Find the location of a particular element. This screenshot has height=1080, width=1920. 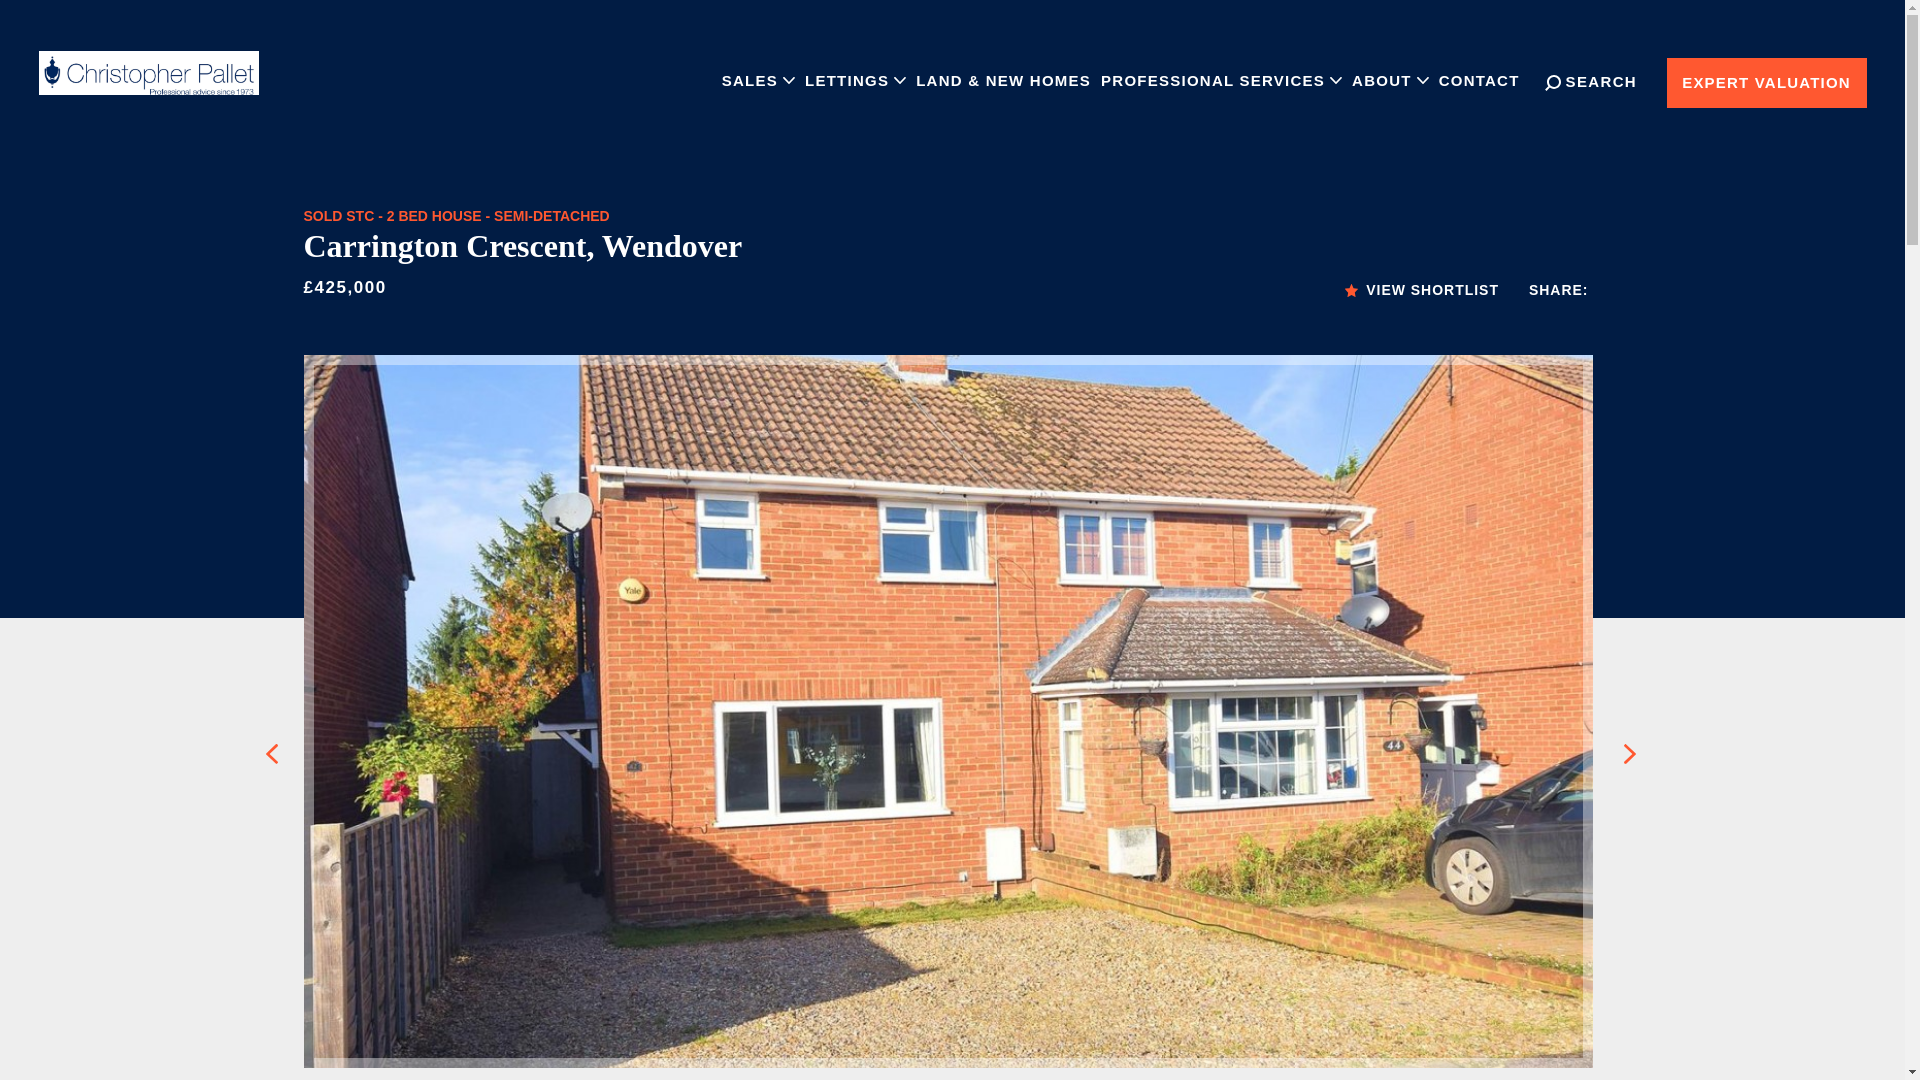

SALES is located at coordinates (758, 81).